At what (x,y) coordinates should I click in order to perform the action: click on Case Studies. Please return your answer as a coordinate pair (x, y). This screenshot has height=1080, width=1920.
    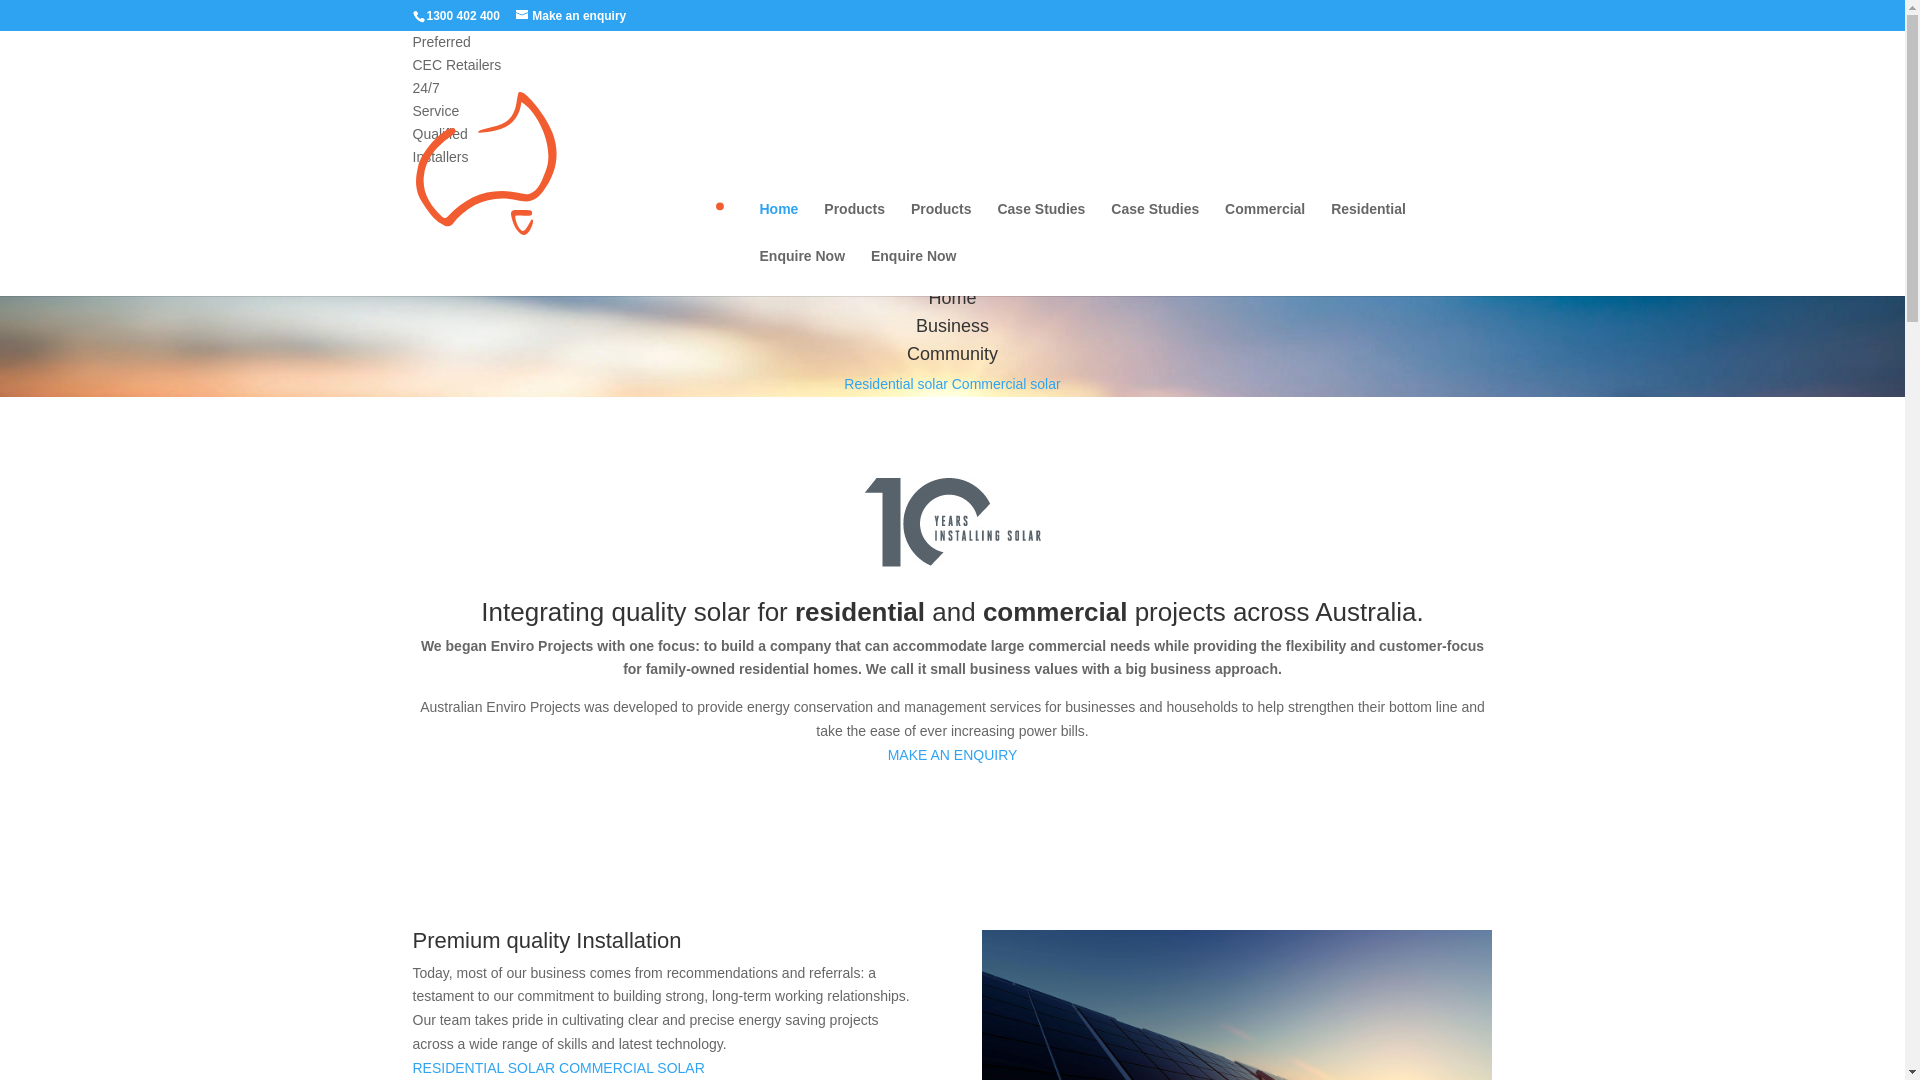
    Looking at the image, I should click on (1041, 226).